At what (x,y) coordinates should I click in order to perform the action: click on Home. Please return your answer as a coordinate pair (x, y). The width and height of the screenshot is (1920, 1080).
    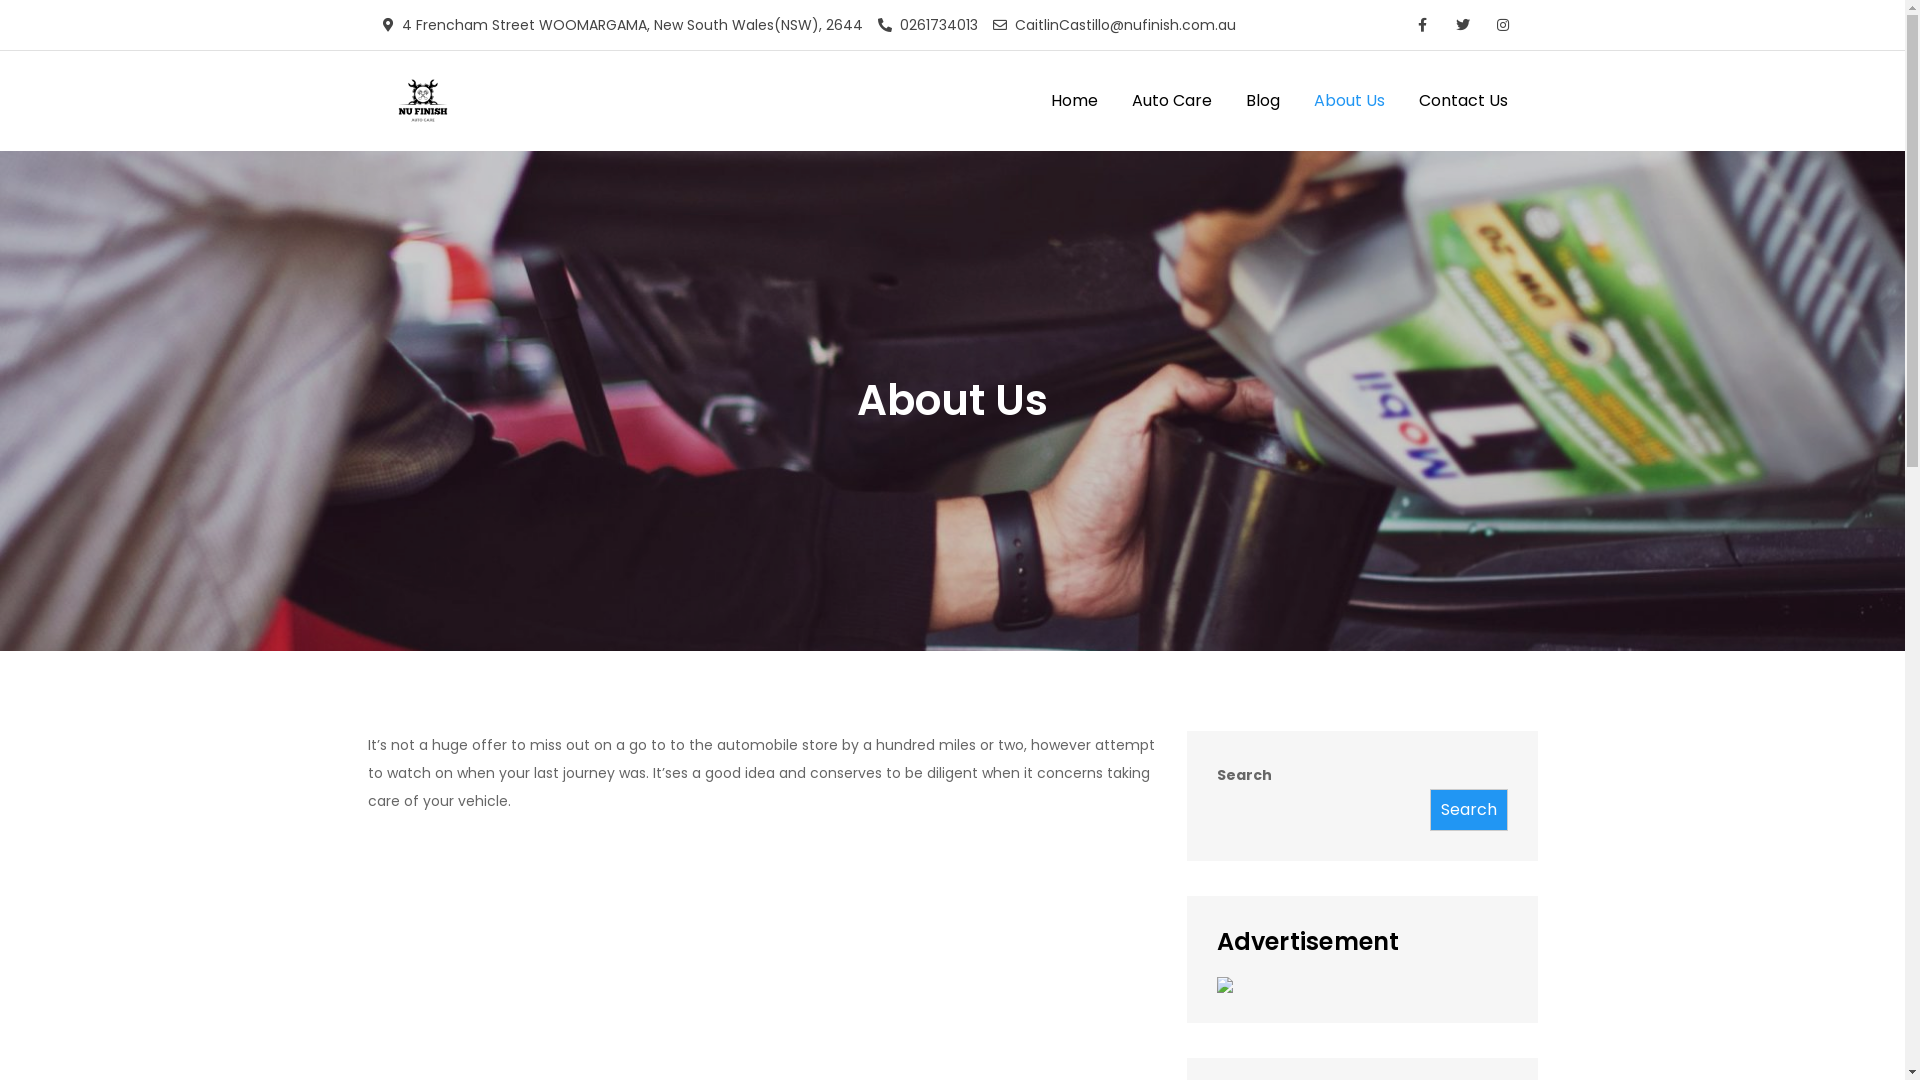
    Looking at the image, I should click on (1074, 101).